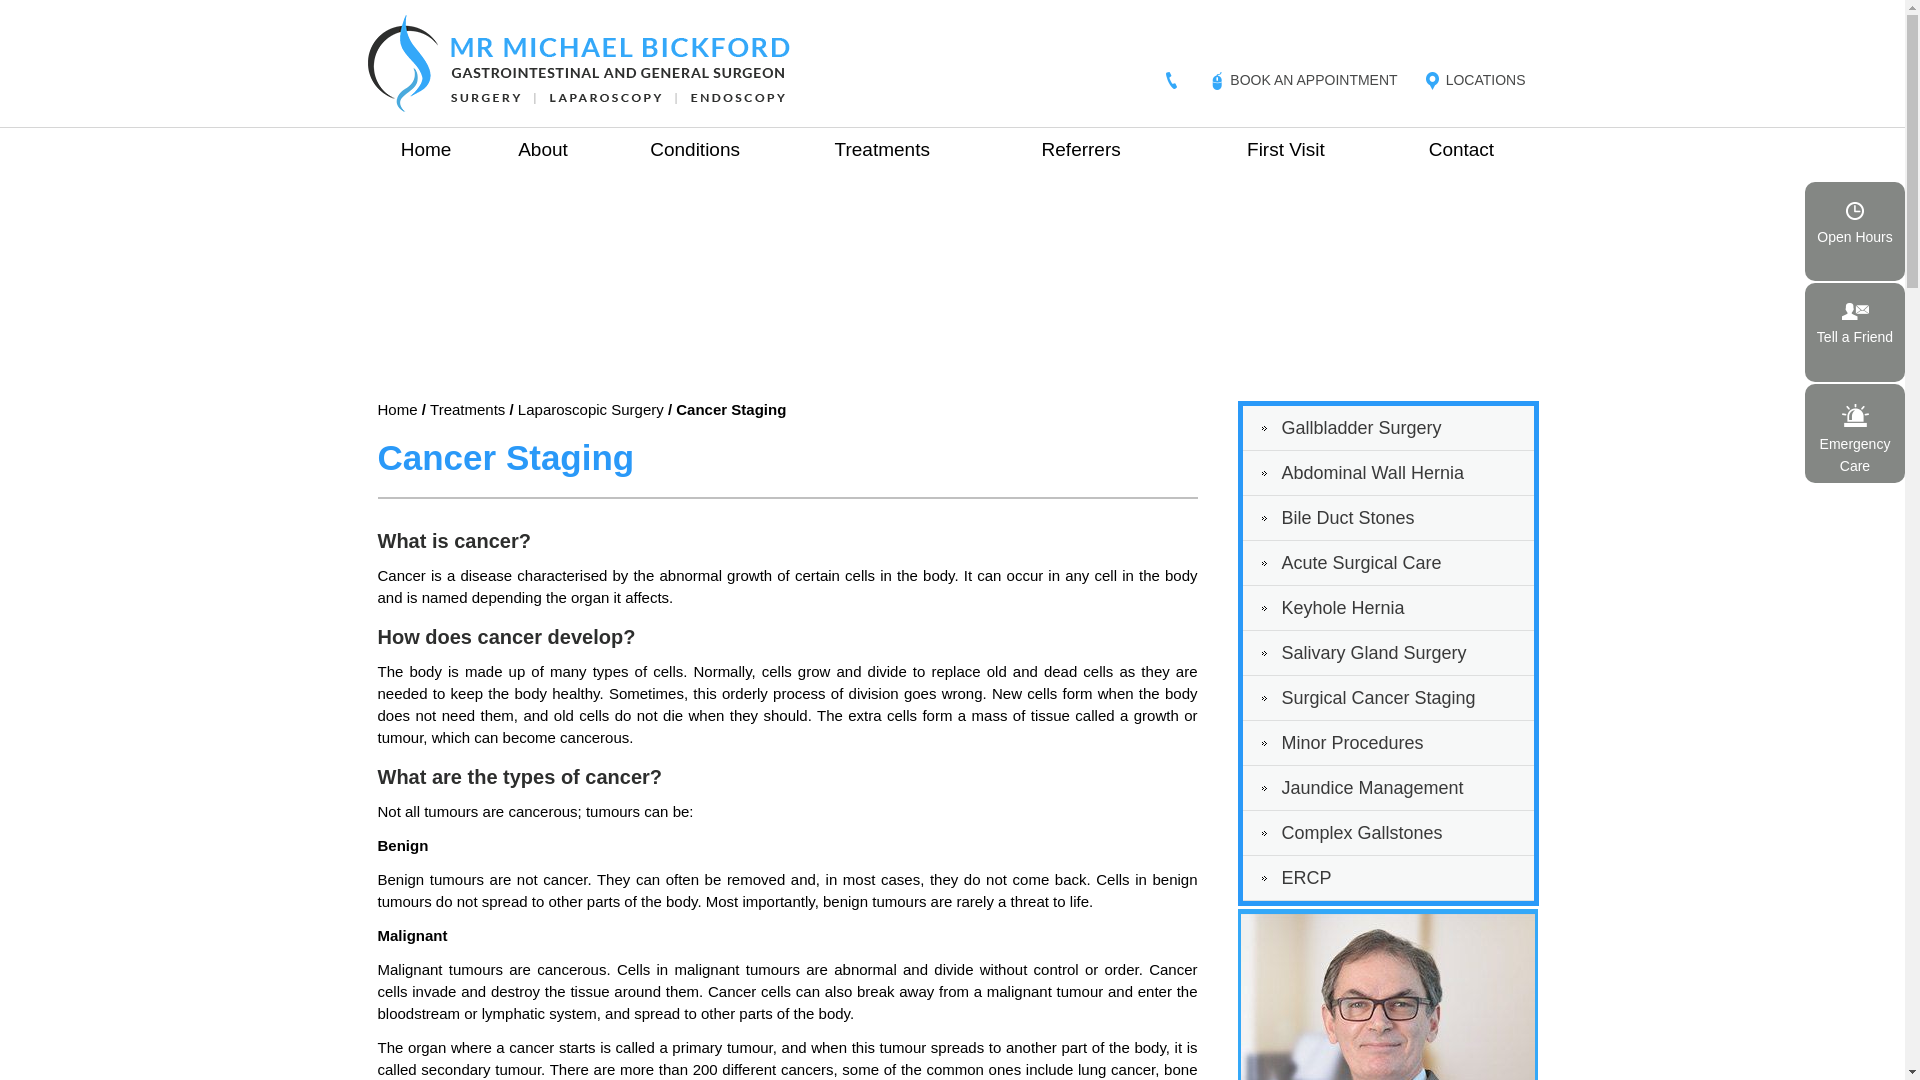 Image resolution: width=1920 pixels, height=1080 pixels. I want to click on LOCATIONS, so click(1486, 80).